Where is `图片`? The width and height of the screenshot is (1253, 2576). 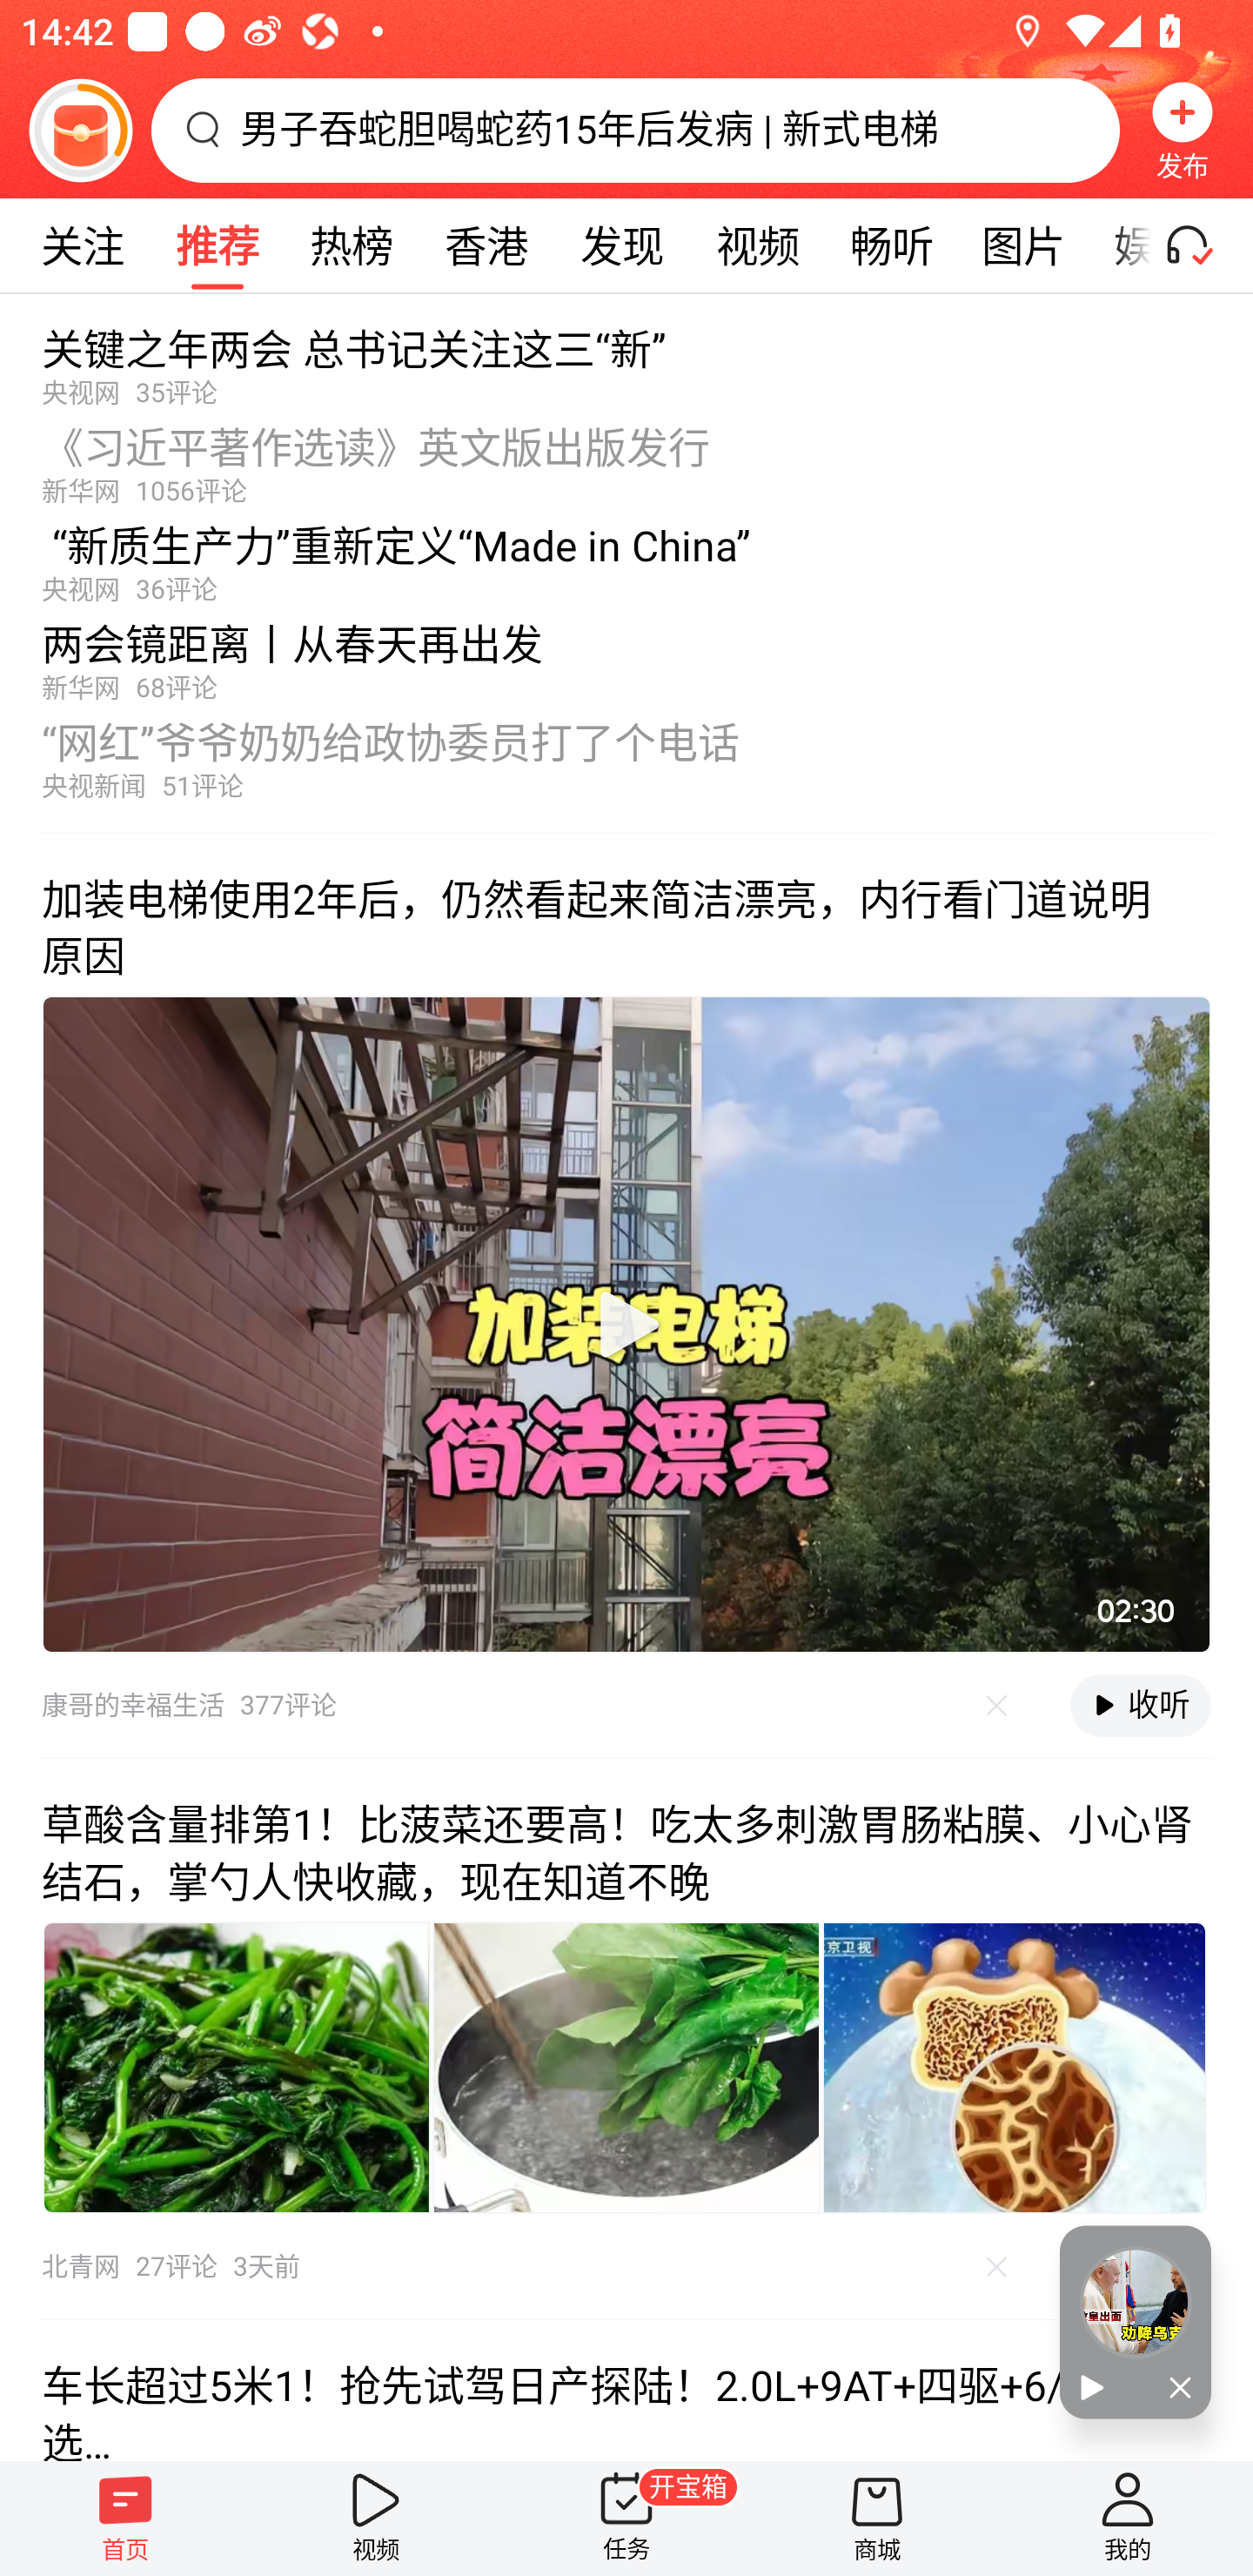
图片 is located at coordinates (1023, 245).